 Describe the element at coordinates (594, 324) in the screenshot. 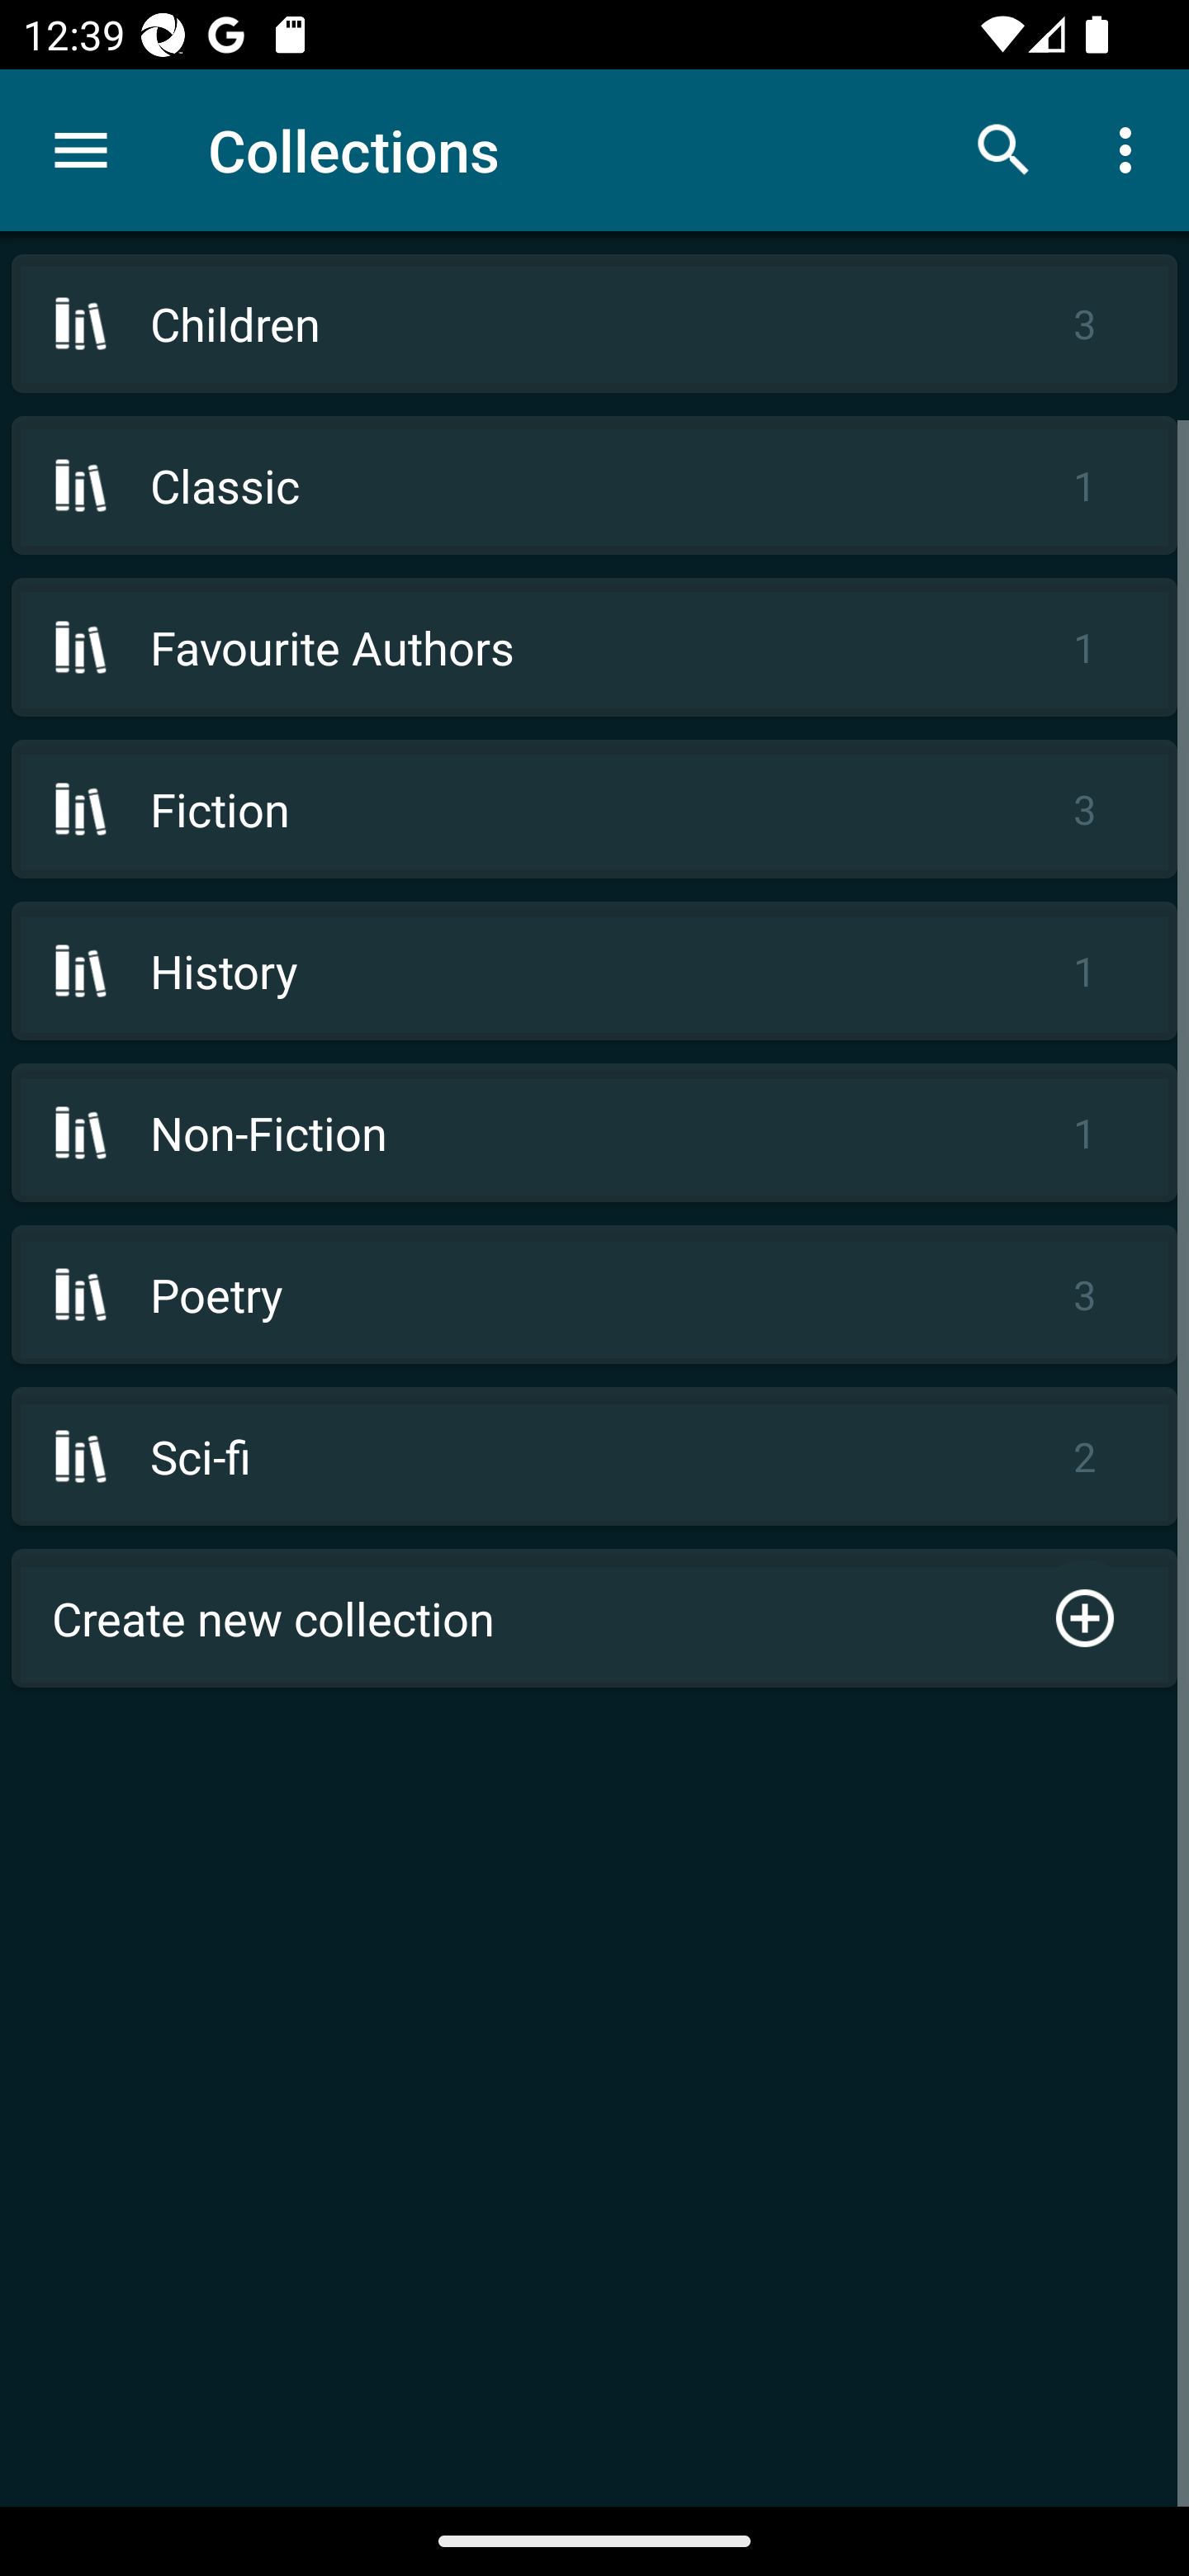

I see `Children 3` at that location.